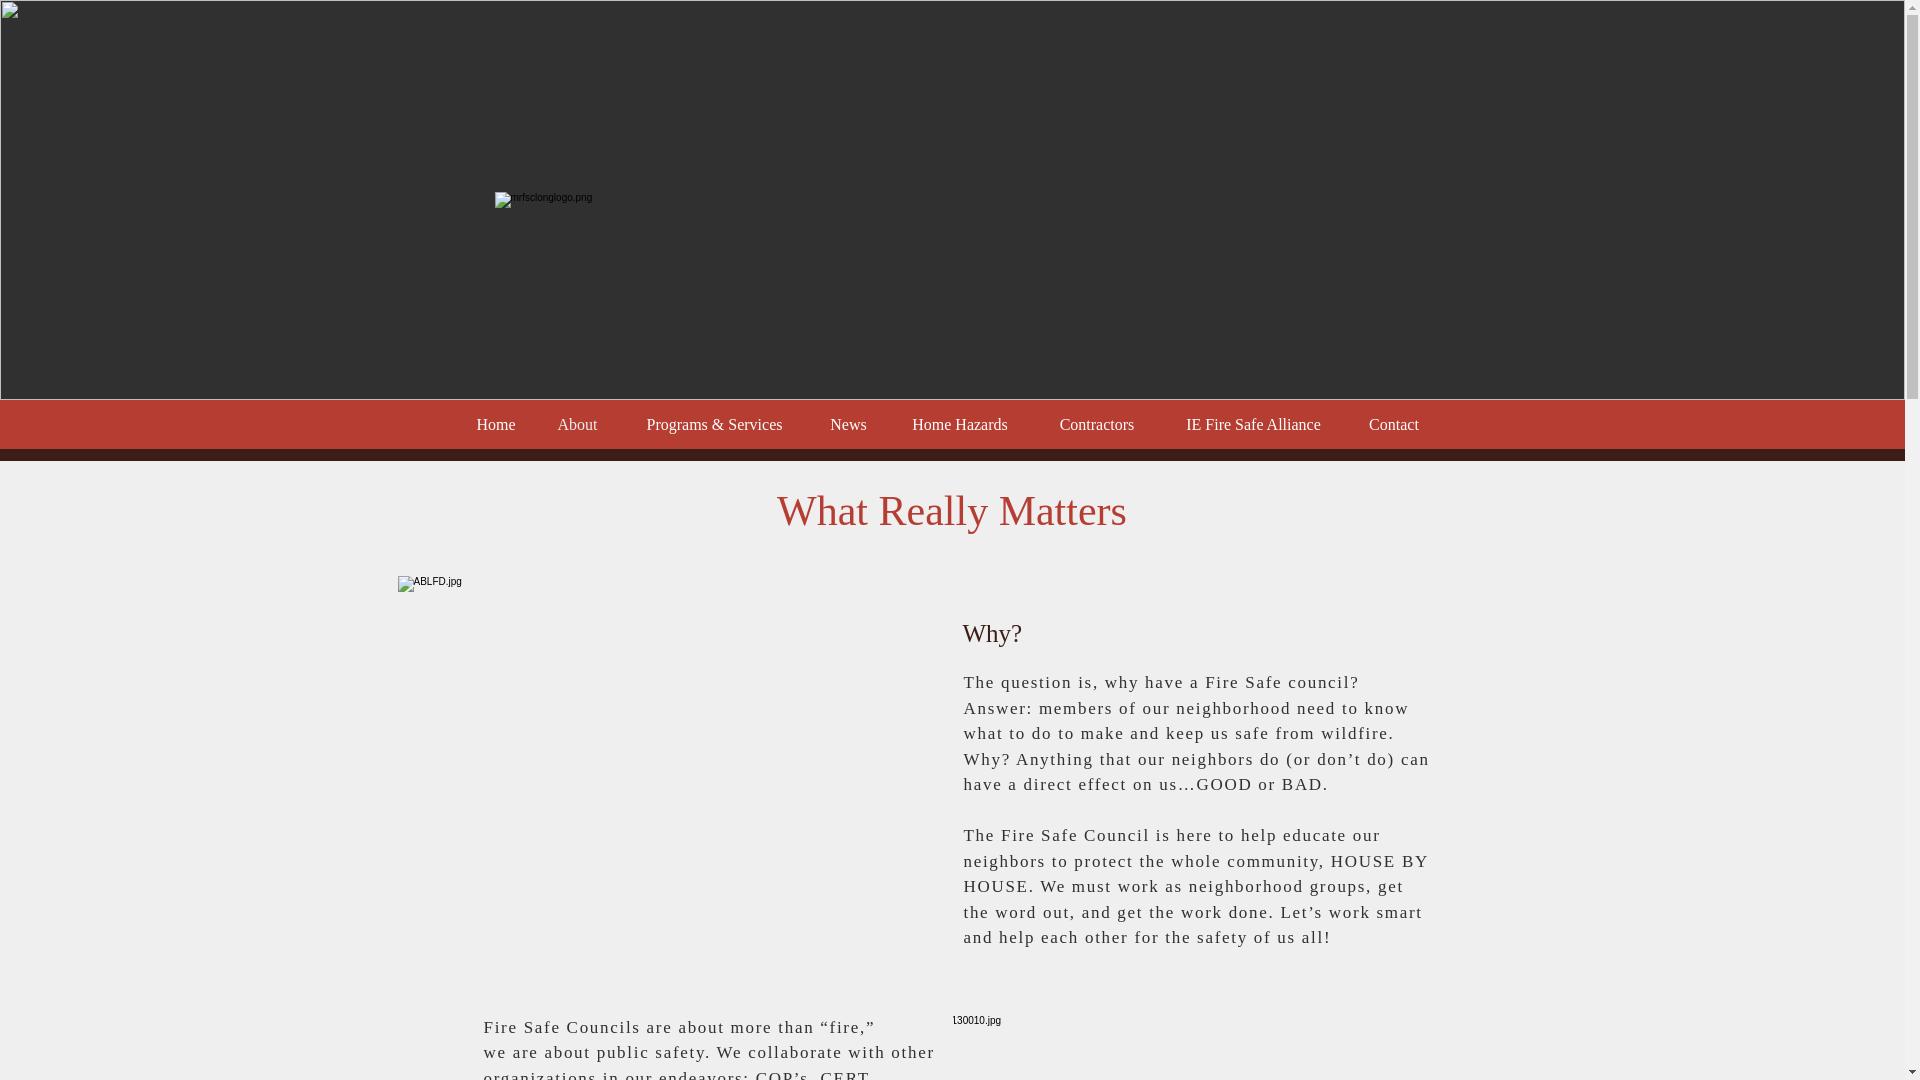  I want to click on Home, so click(496, 424).